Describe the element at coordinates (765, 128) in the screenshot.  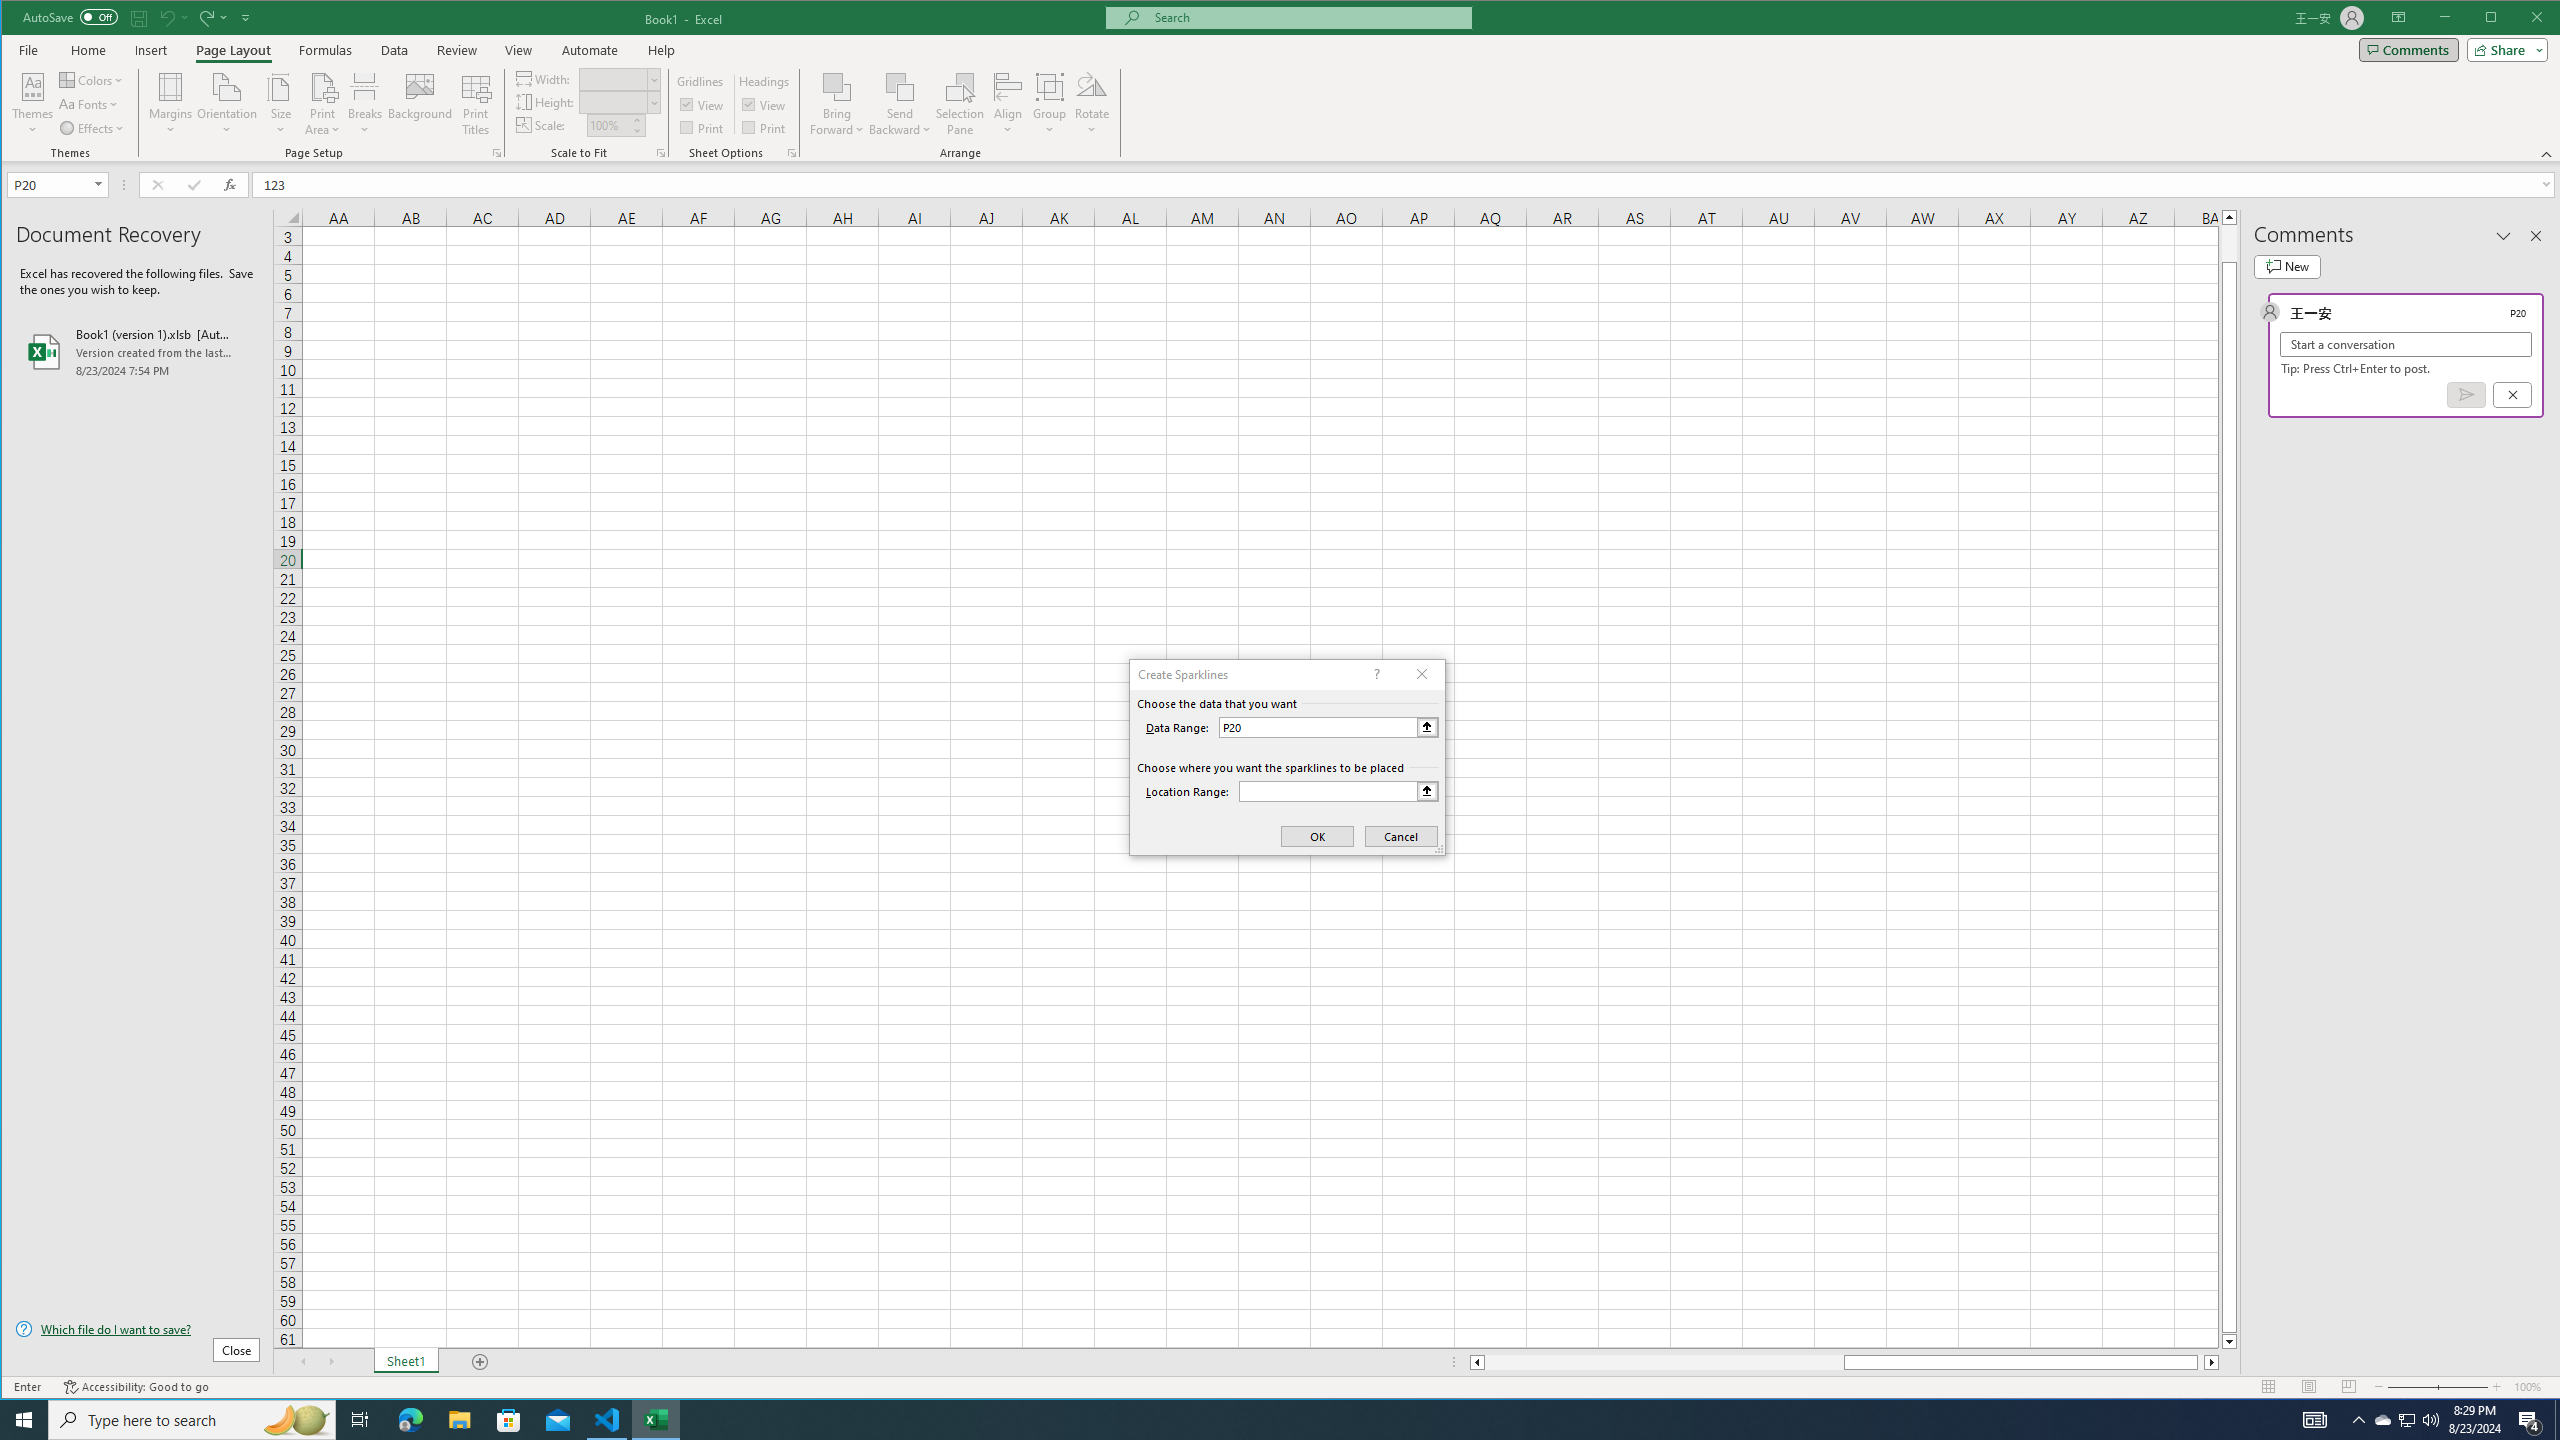
I see `Print` at that location.